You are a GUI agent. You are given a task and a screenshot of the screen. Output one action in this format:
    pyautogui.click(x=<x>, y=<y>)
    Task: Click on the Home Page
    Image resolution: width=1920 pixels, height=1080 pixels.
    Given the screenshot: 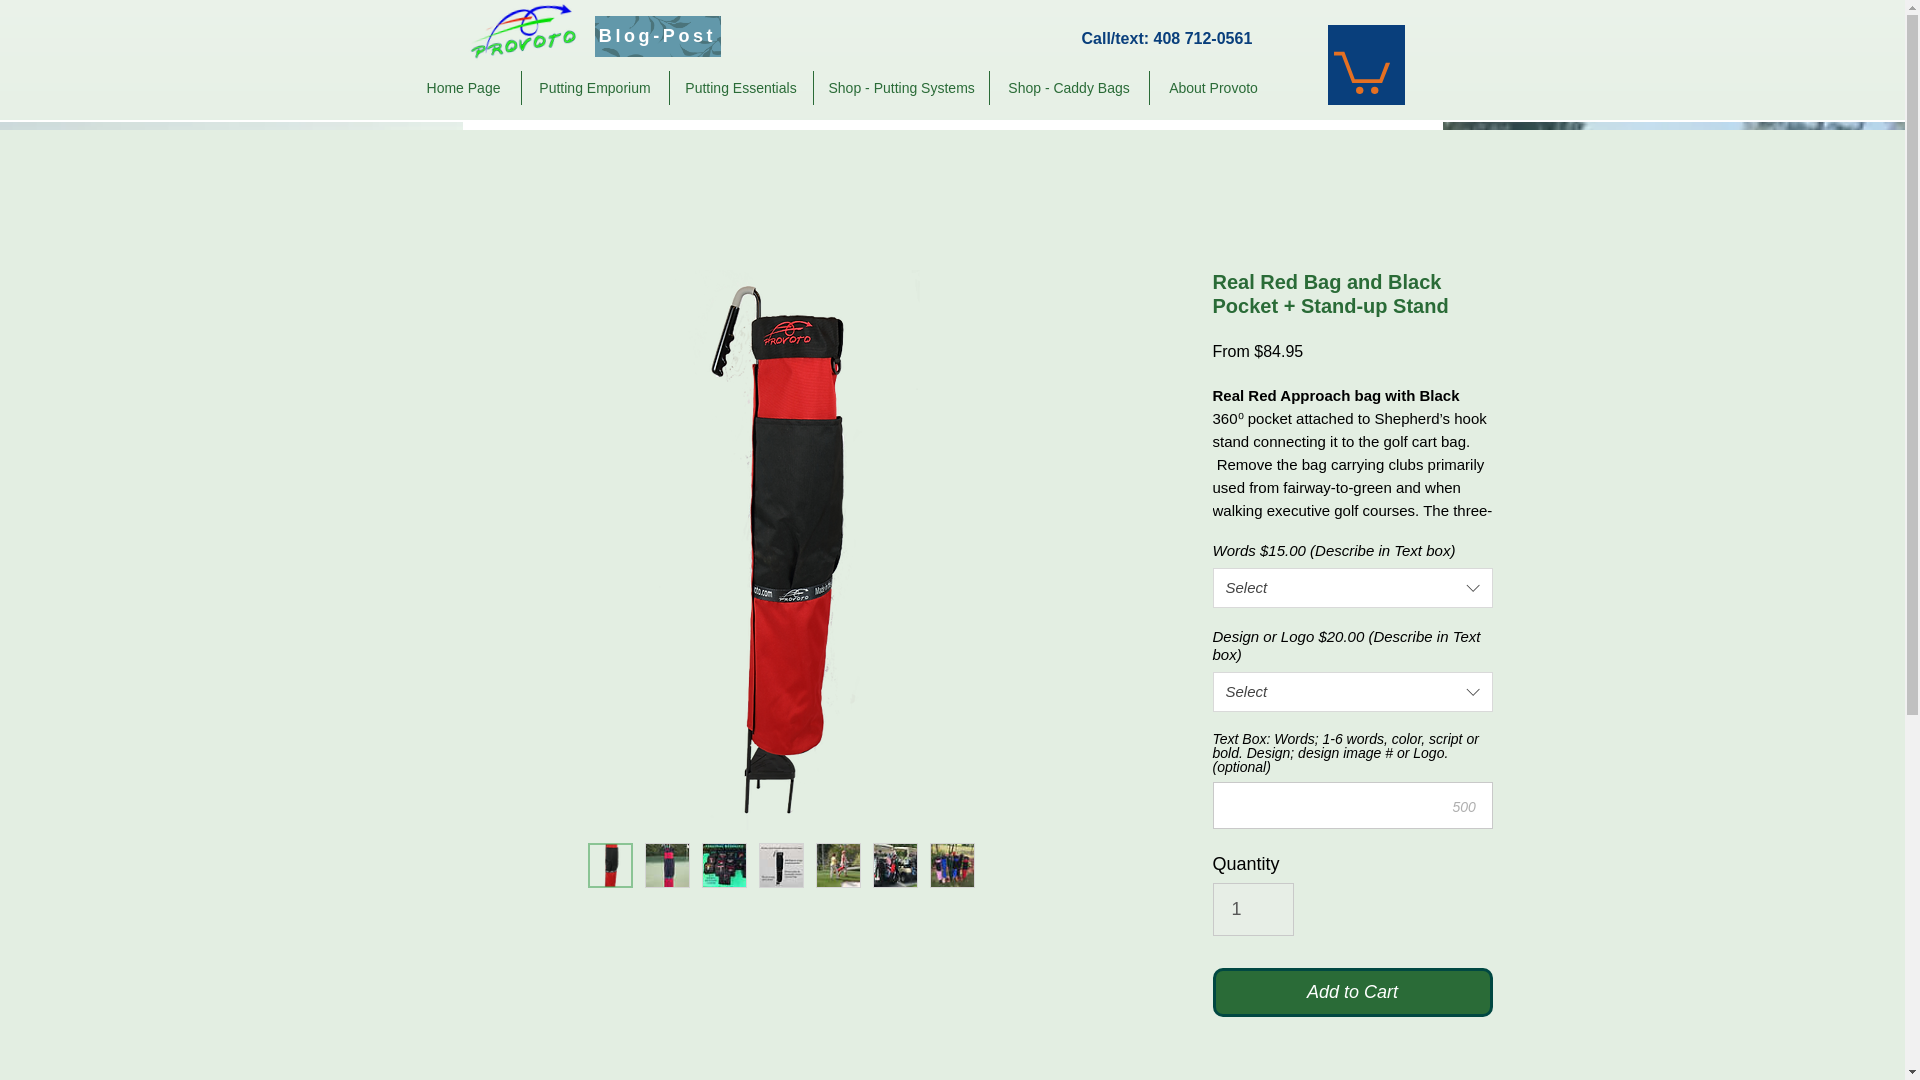 What is the action you would take?
    pyautogui.click(x=462, y=88)
    